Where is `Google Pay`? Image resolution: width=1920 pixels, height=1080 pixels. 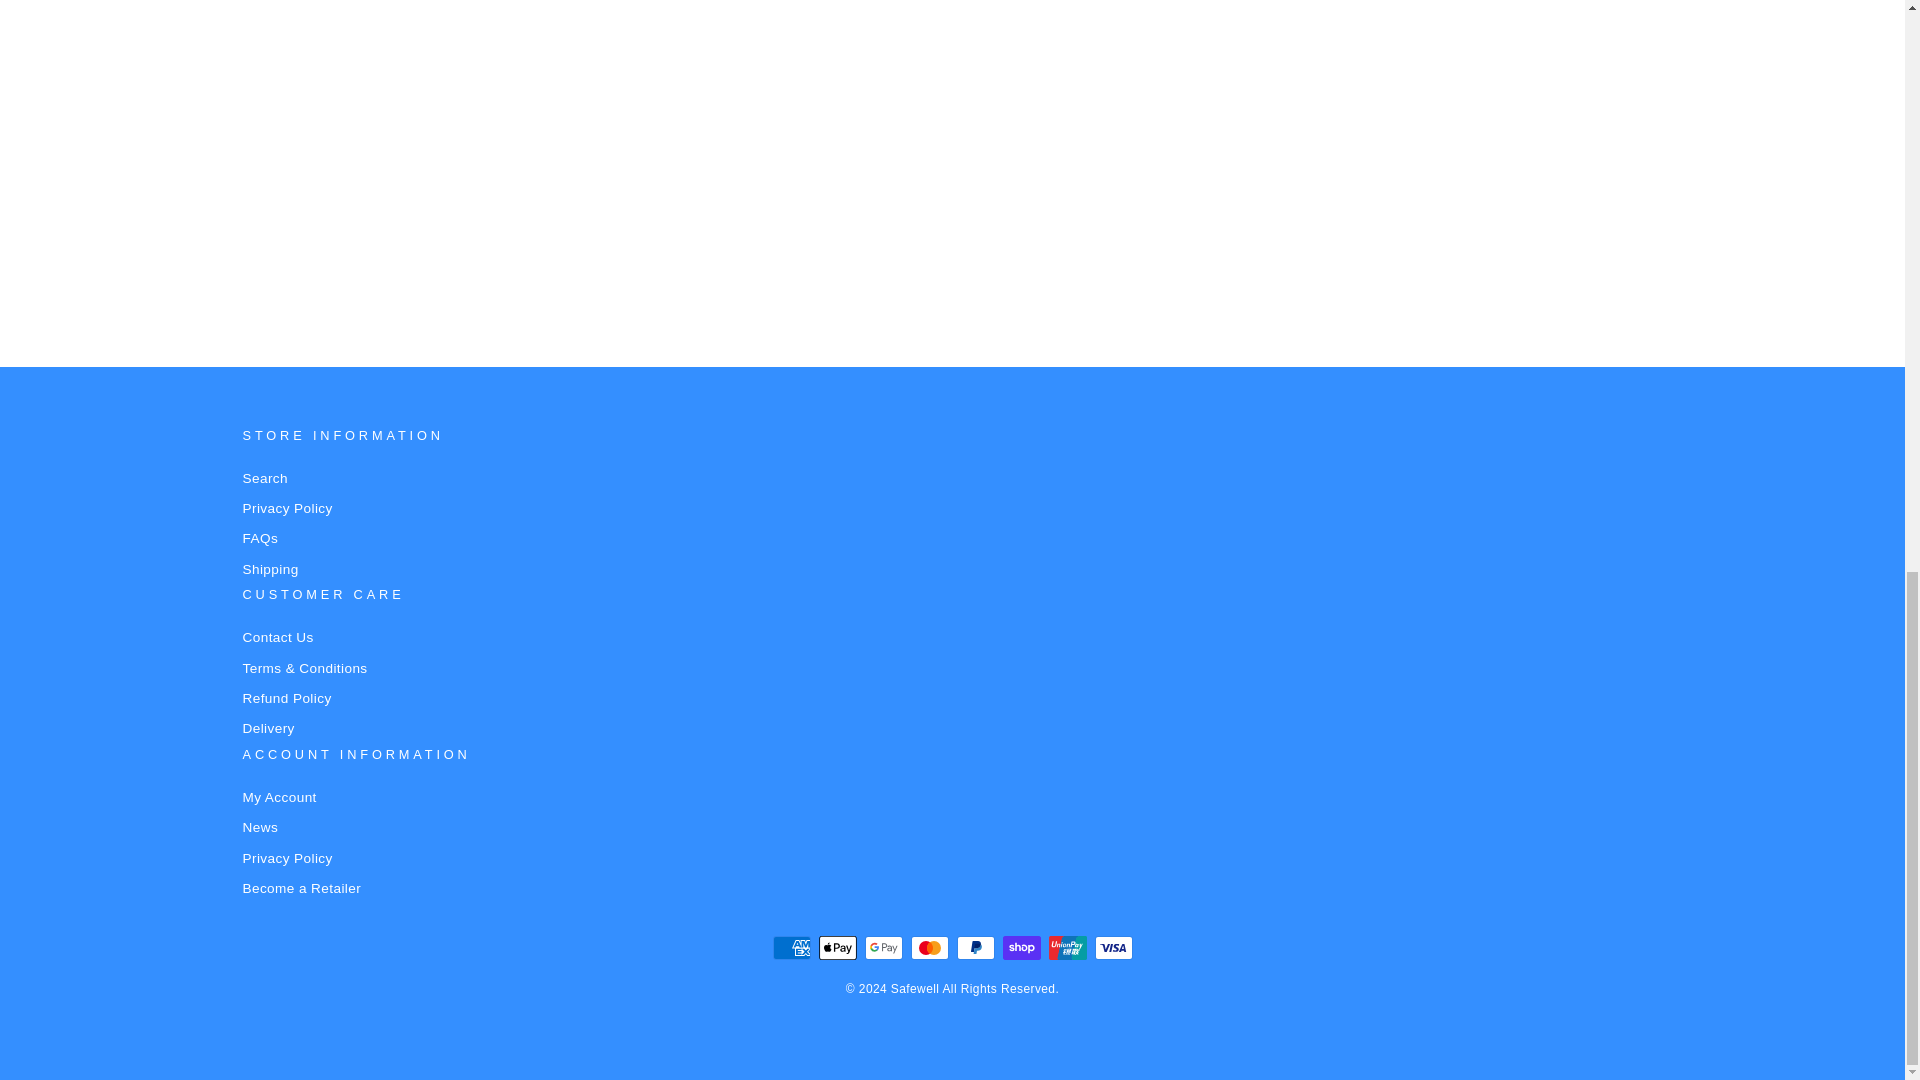 Google Pay is located at coordinates (883, 948).